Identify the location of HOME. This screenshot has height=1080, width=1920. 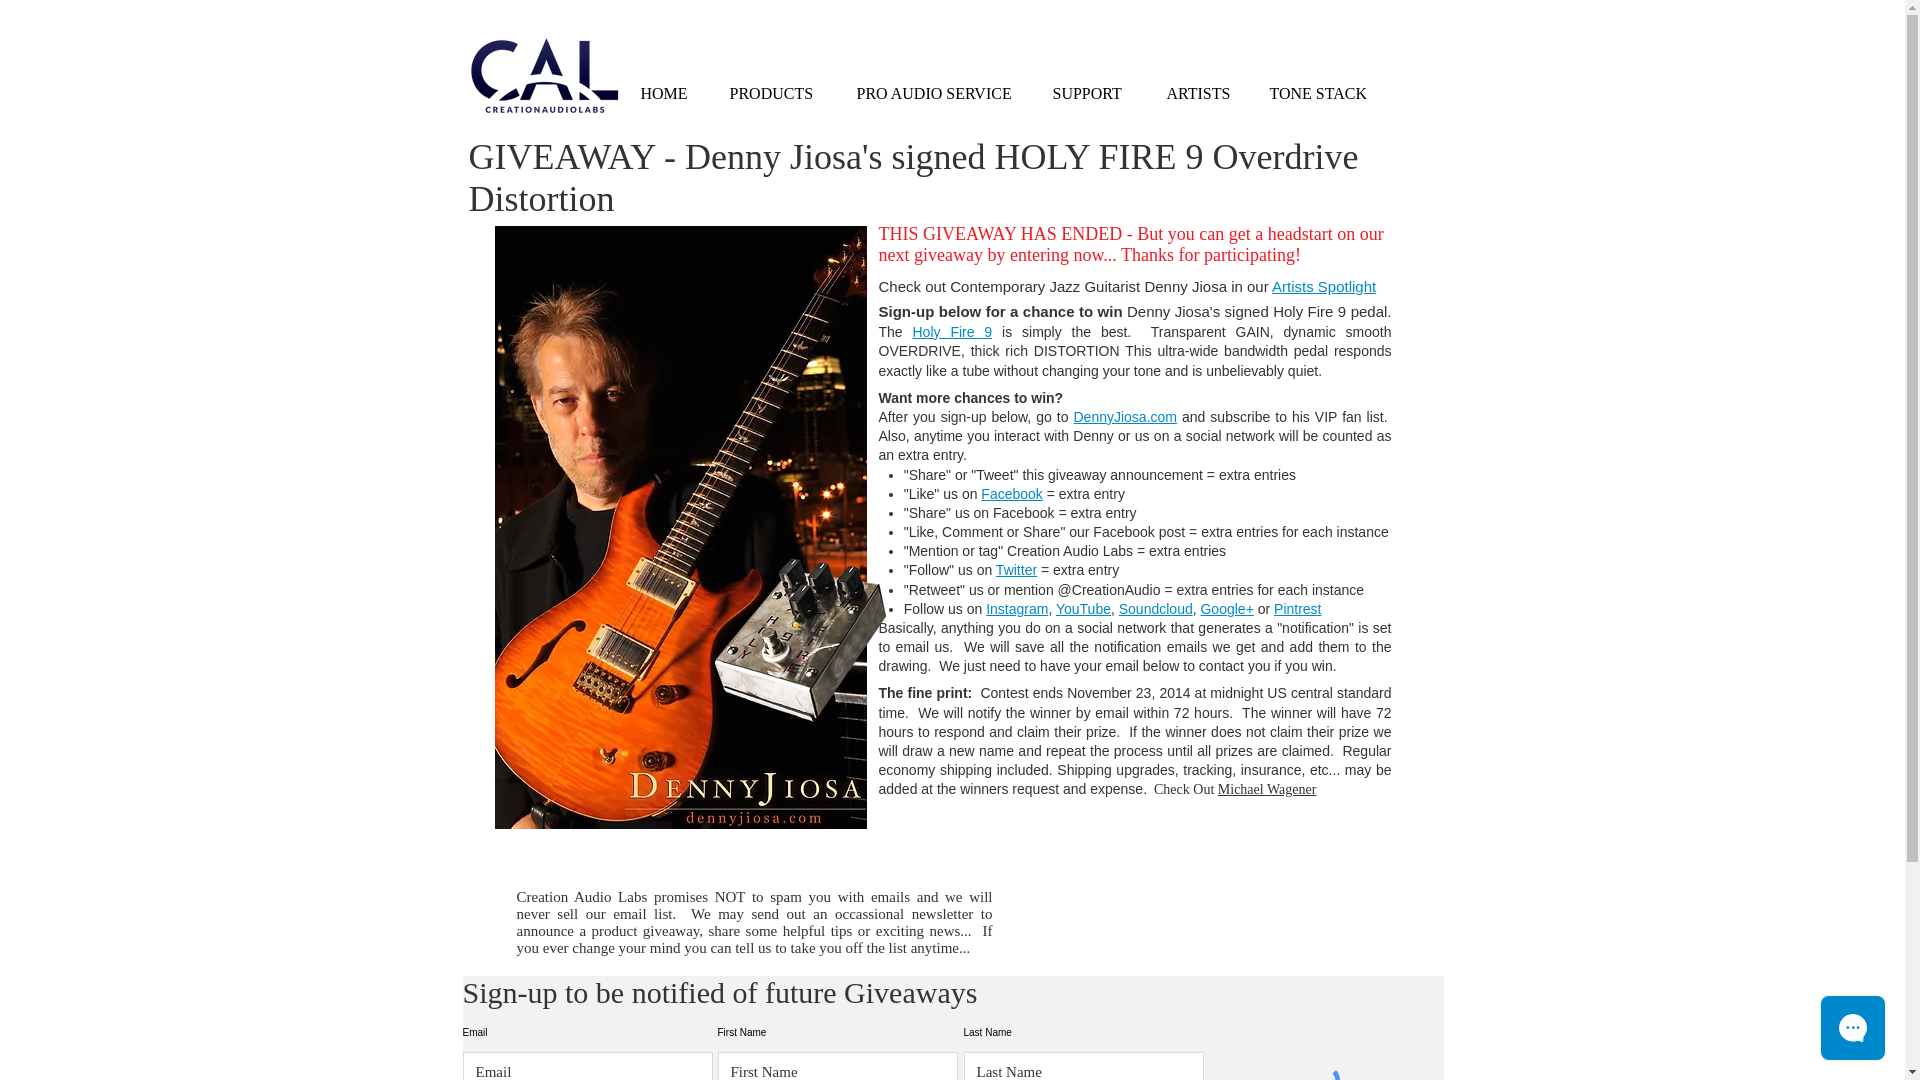
(670, 94).